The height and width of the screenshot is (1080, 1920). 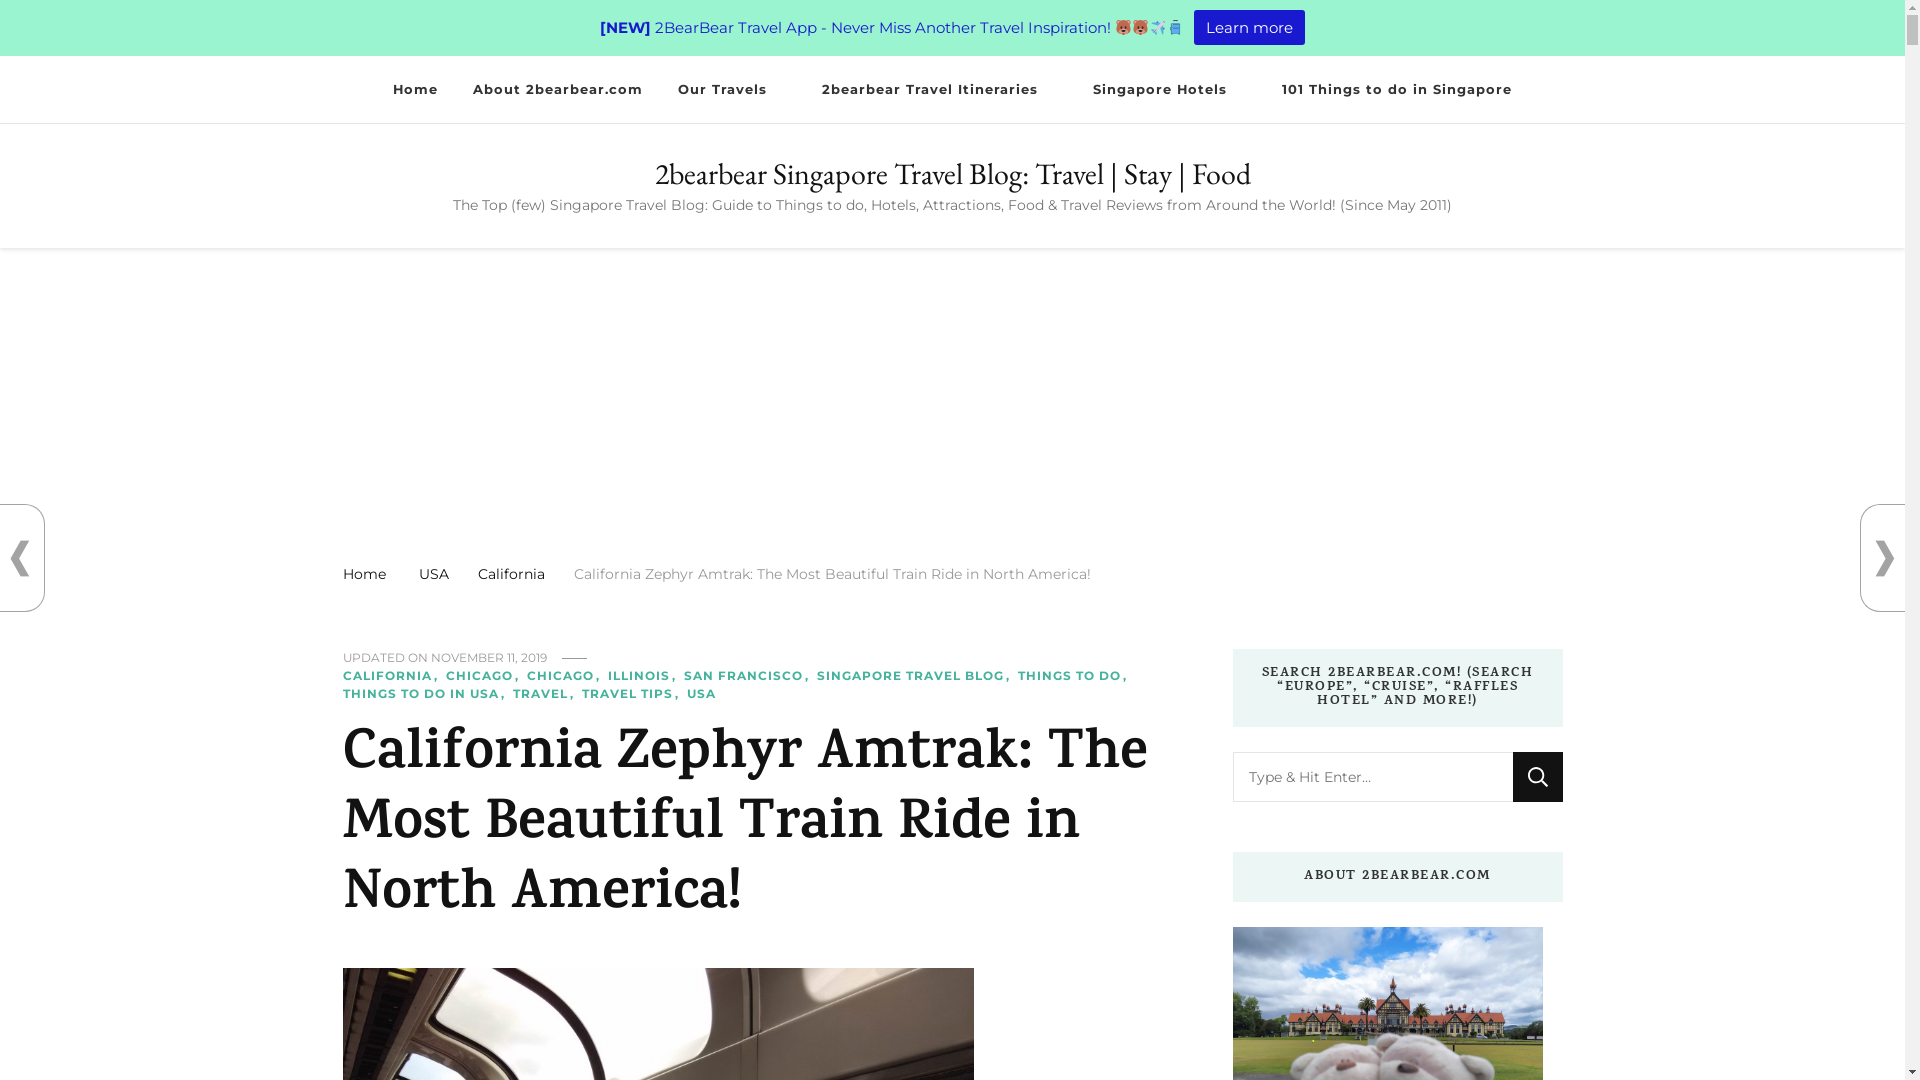 What do you see at coordinates (633, 694) in the screenshot?
I see `TRAVEL TIPS` at bounding box center [633, 694].